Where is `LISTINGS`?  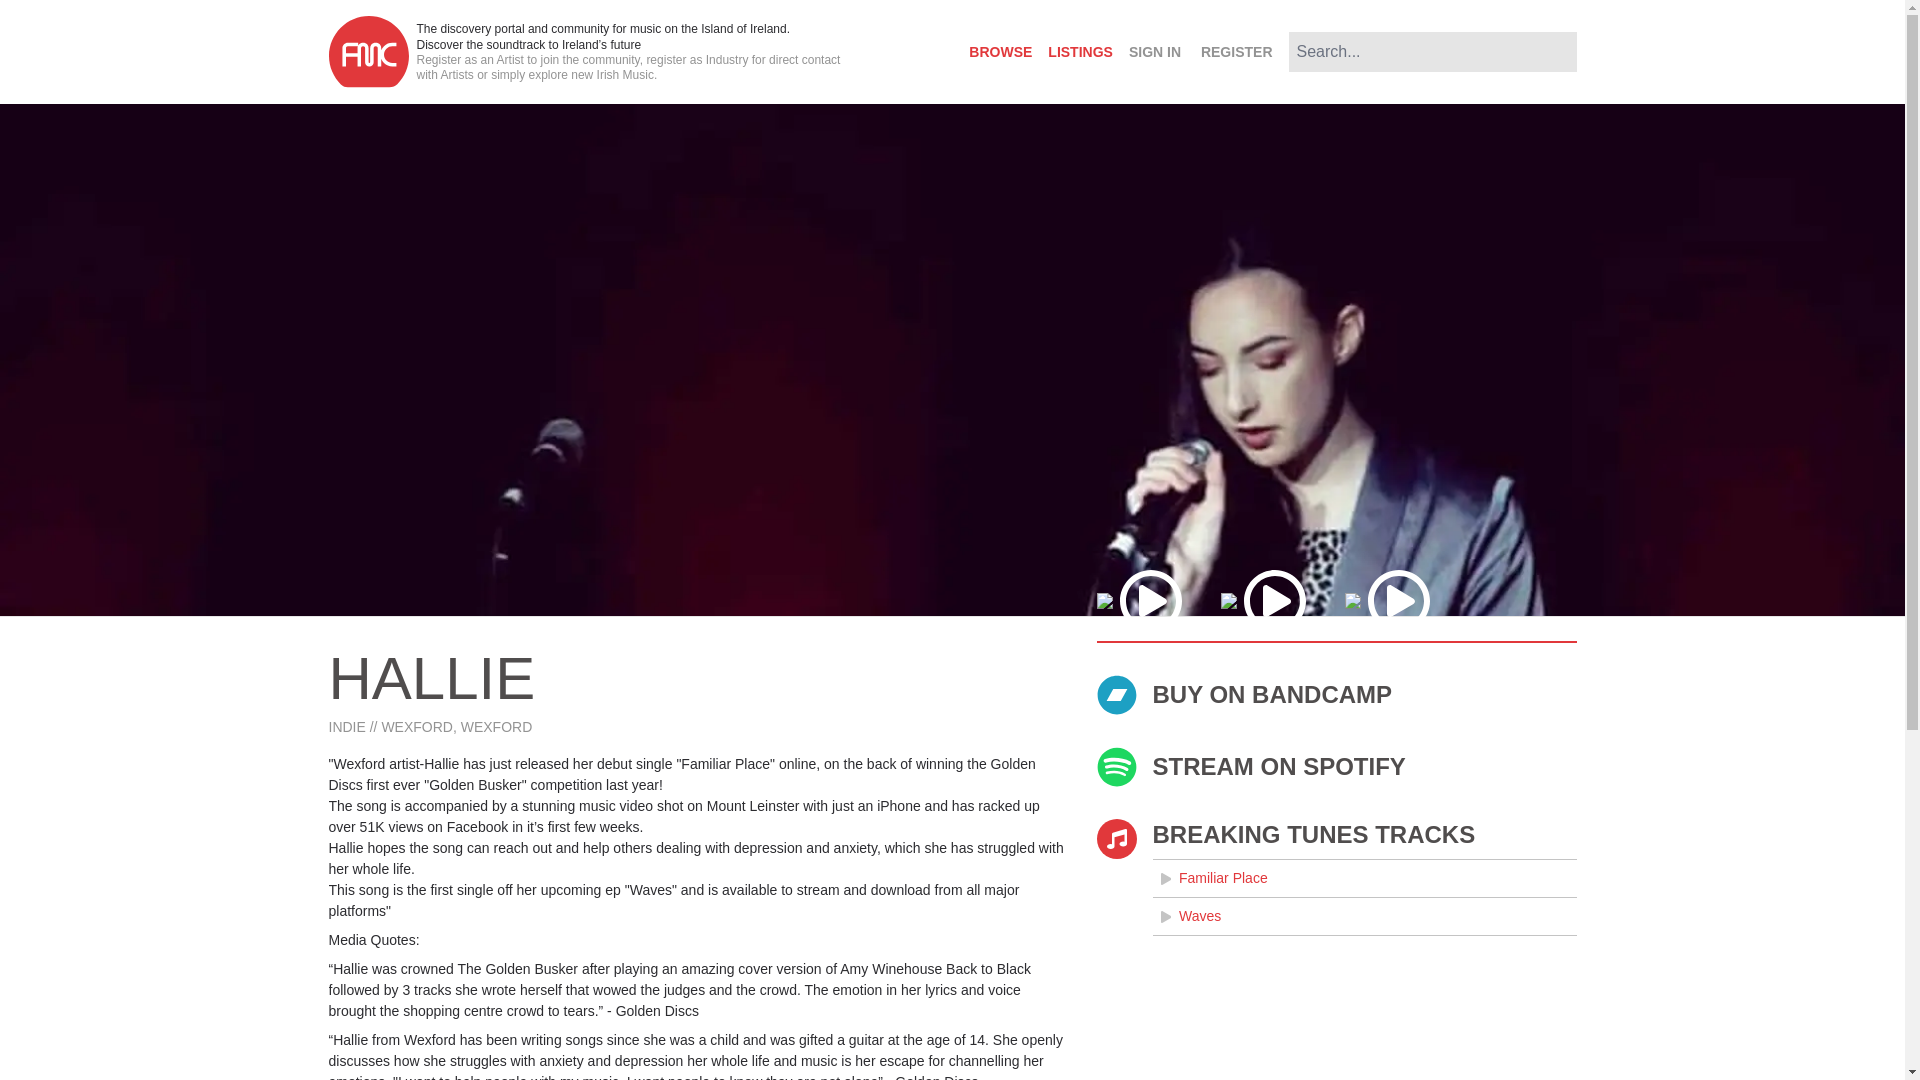
LISTINGS is located at coordinates (1080, 52).